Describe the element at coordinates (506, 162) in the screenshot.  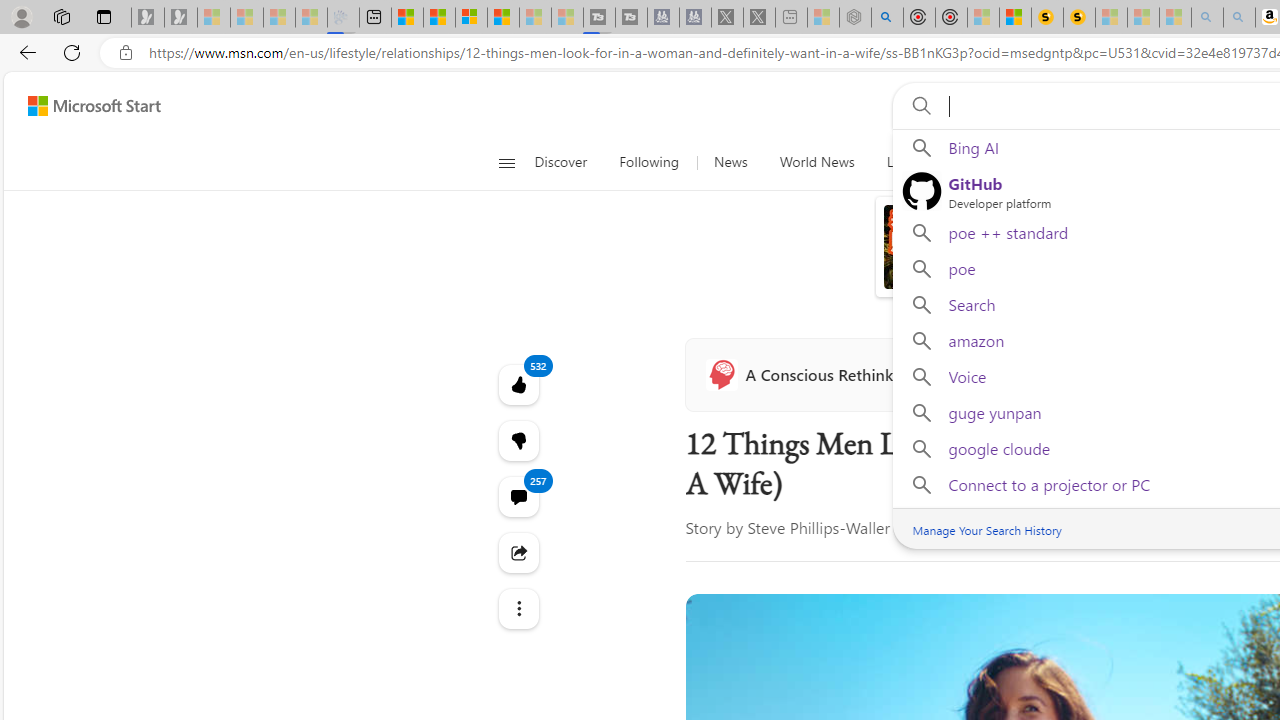
I see `Open navigation menu` at that location.